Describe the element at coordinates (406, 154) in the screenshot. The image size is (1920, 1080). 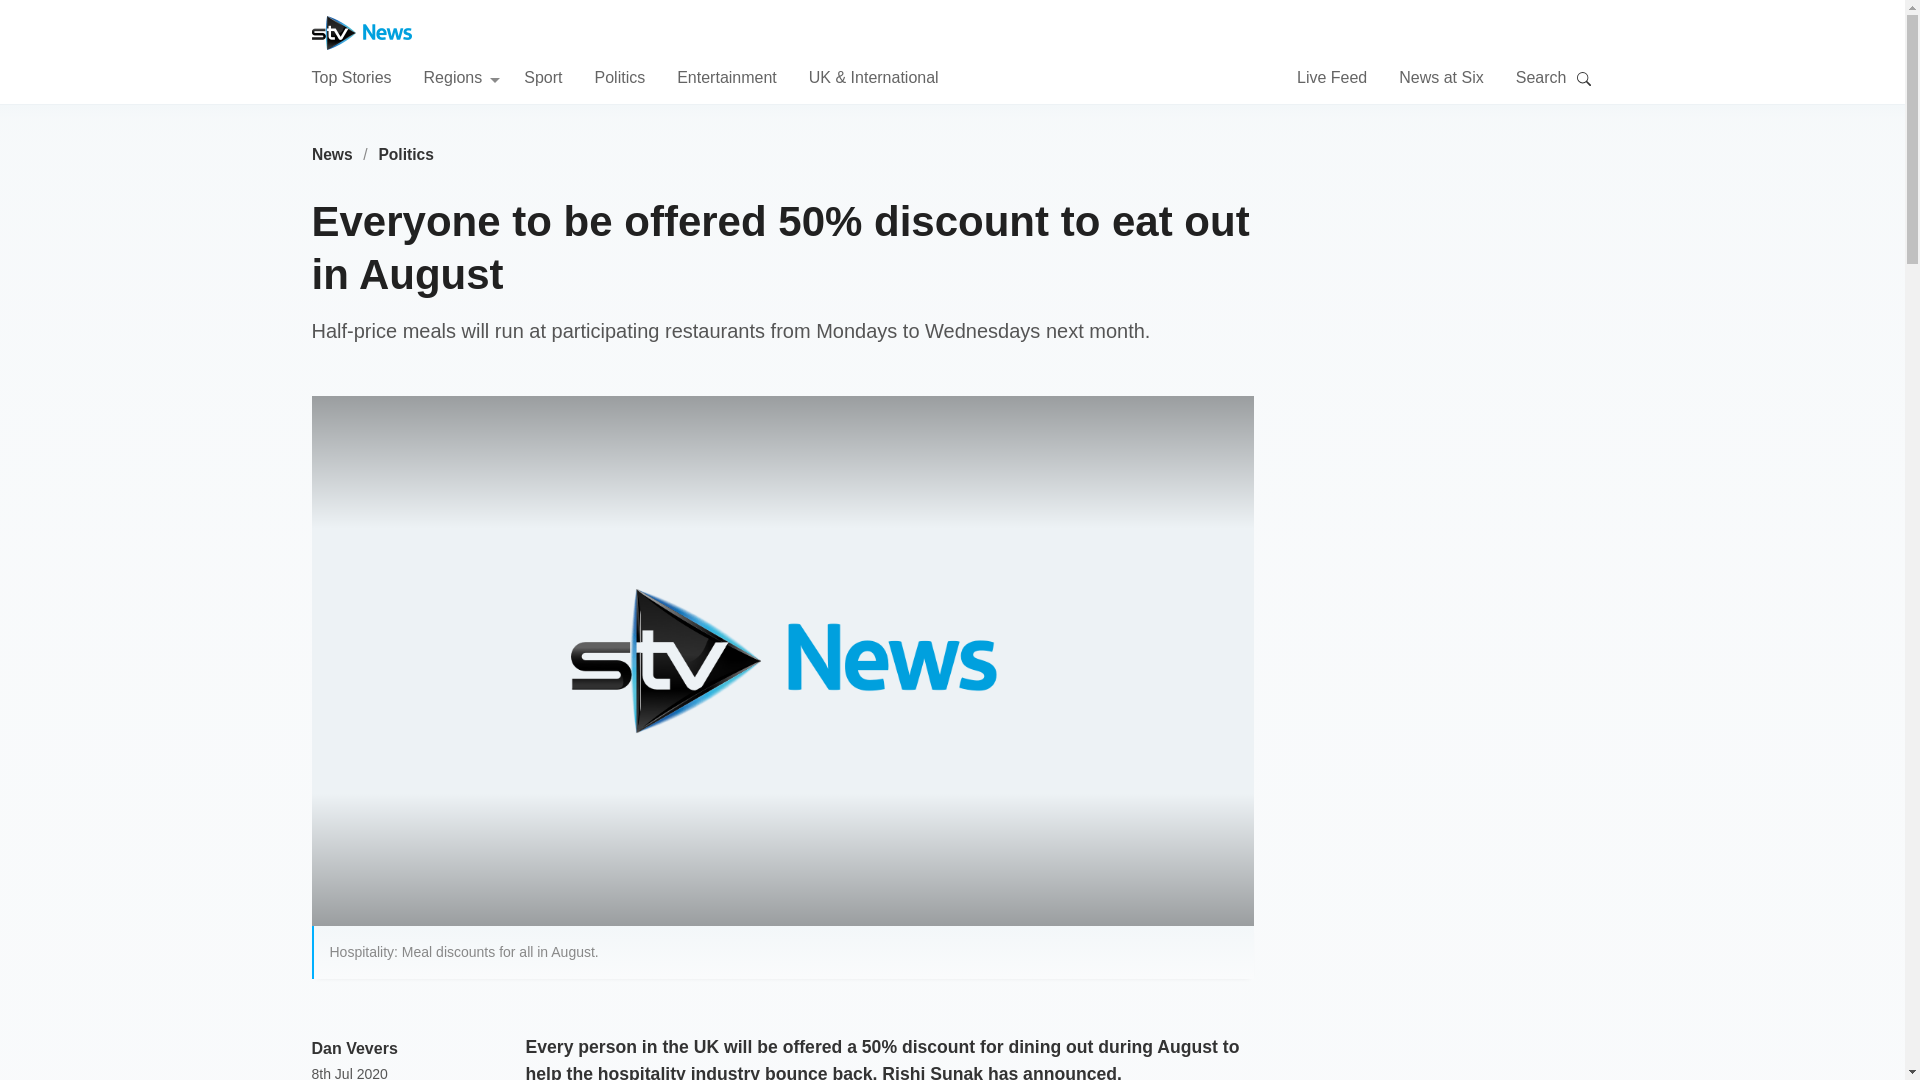
I see `Politics` at that location.